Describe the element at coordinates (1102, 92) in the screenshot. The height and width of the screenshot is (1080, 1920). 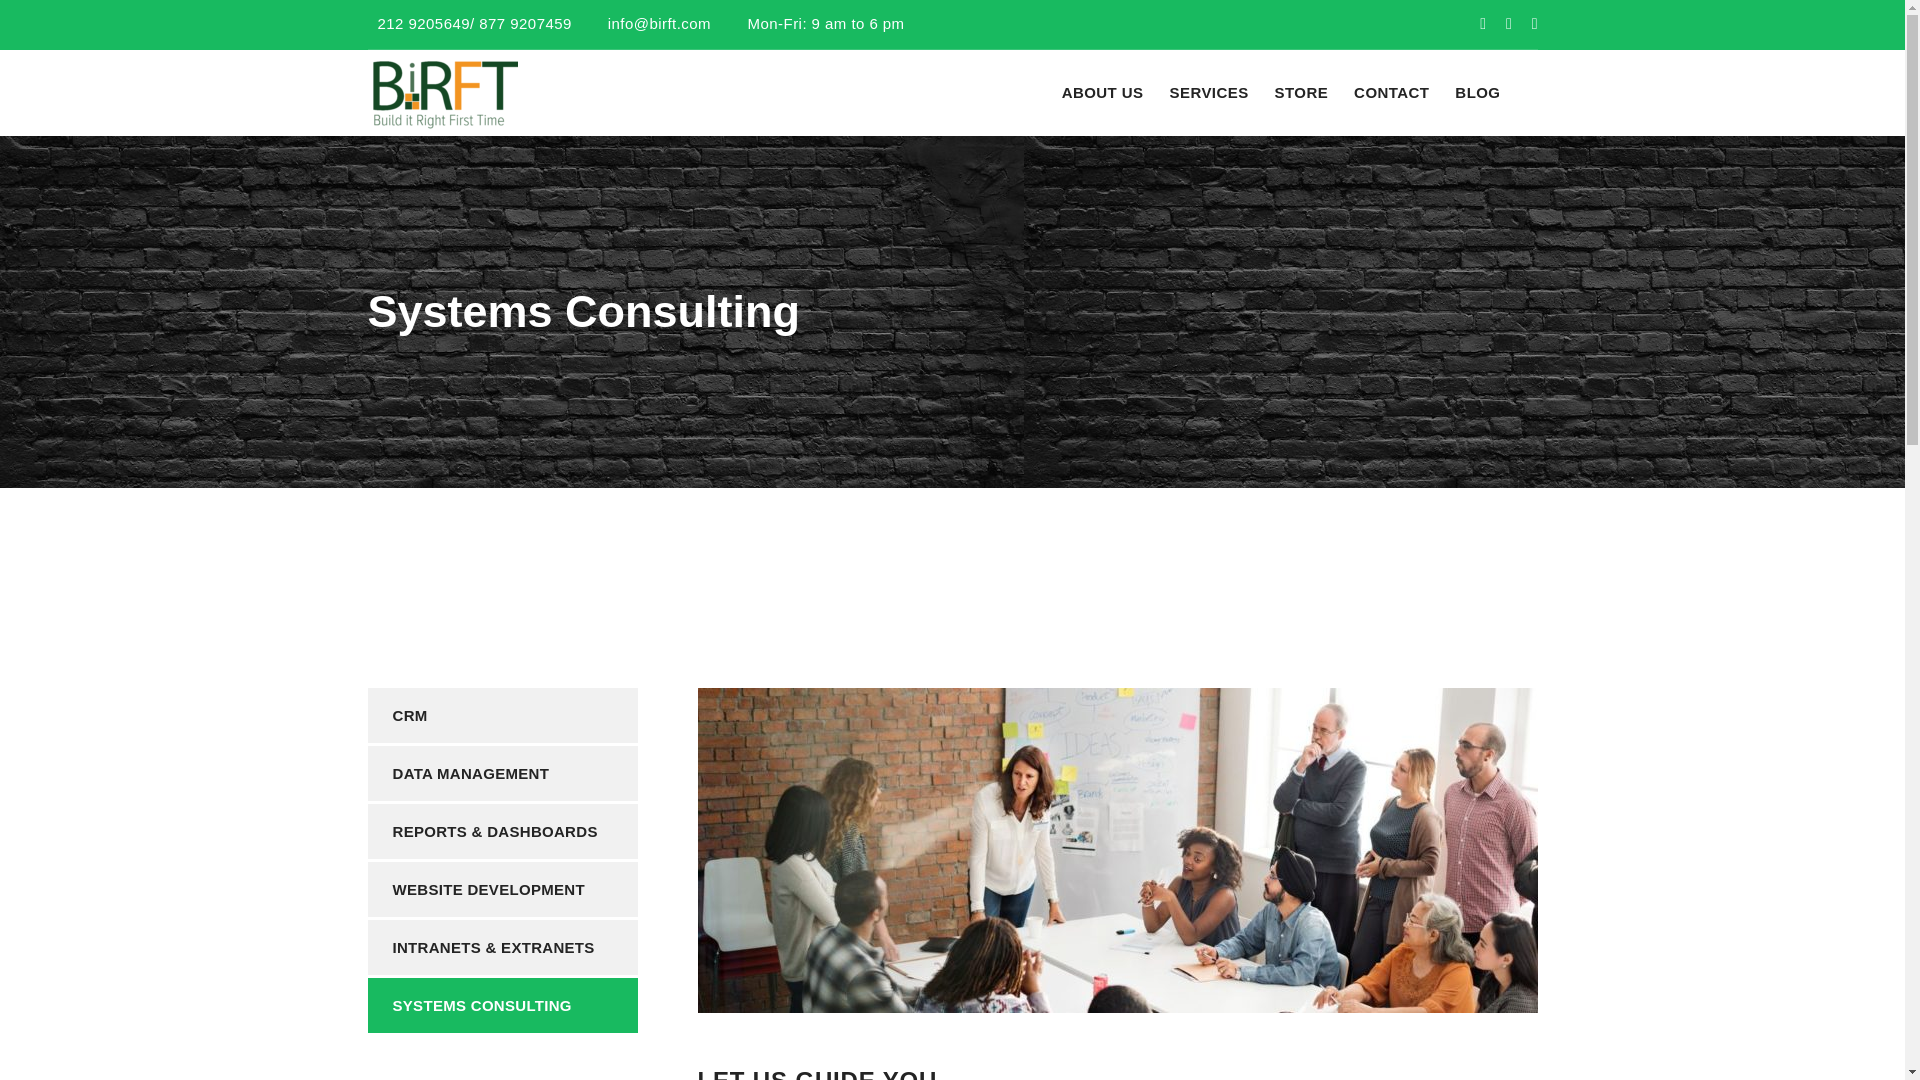
I see `ABOUT US` at that location.